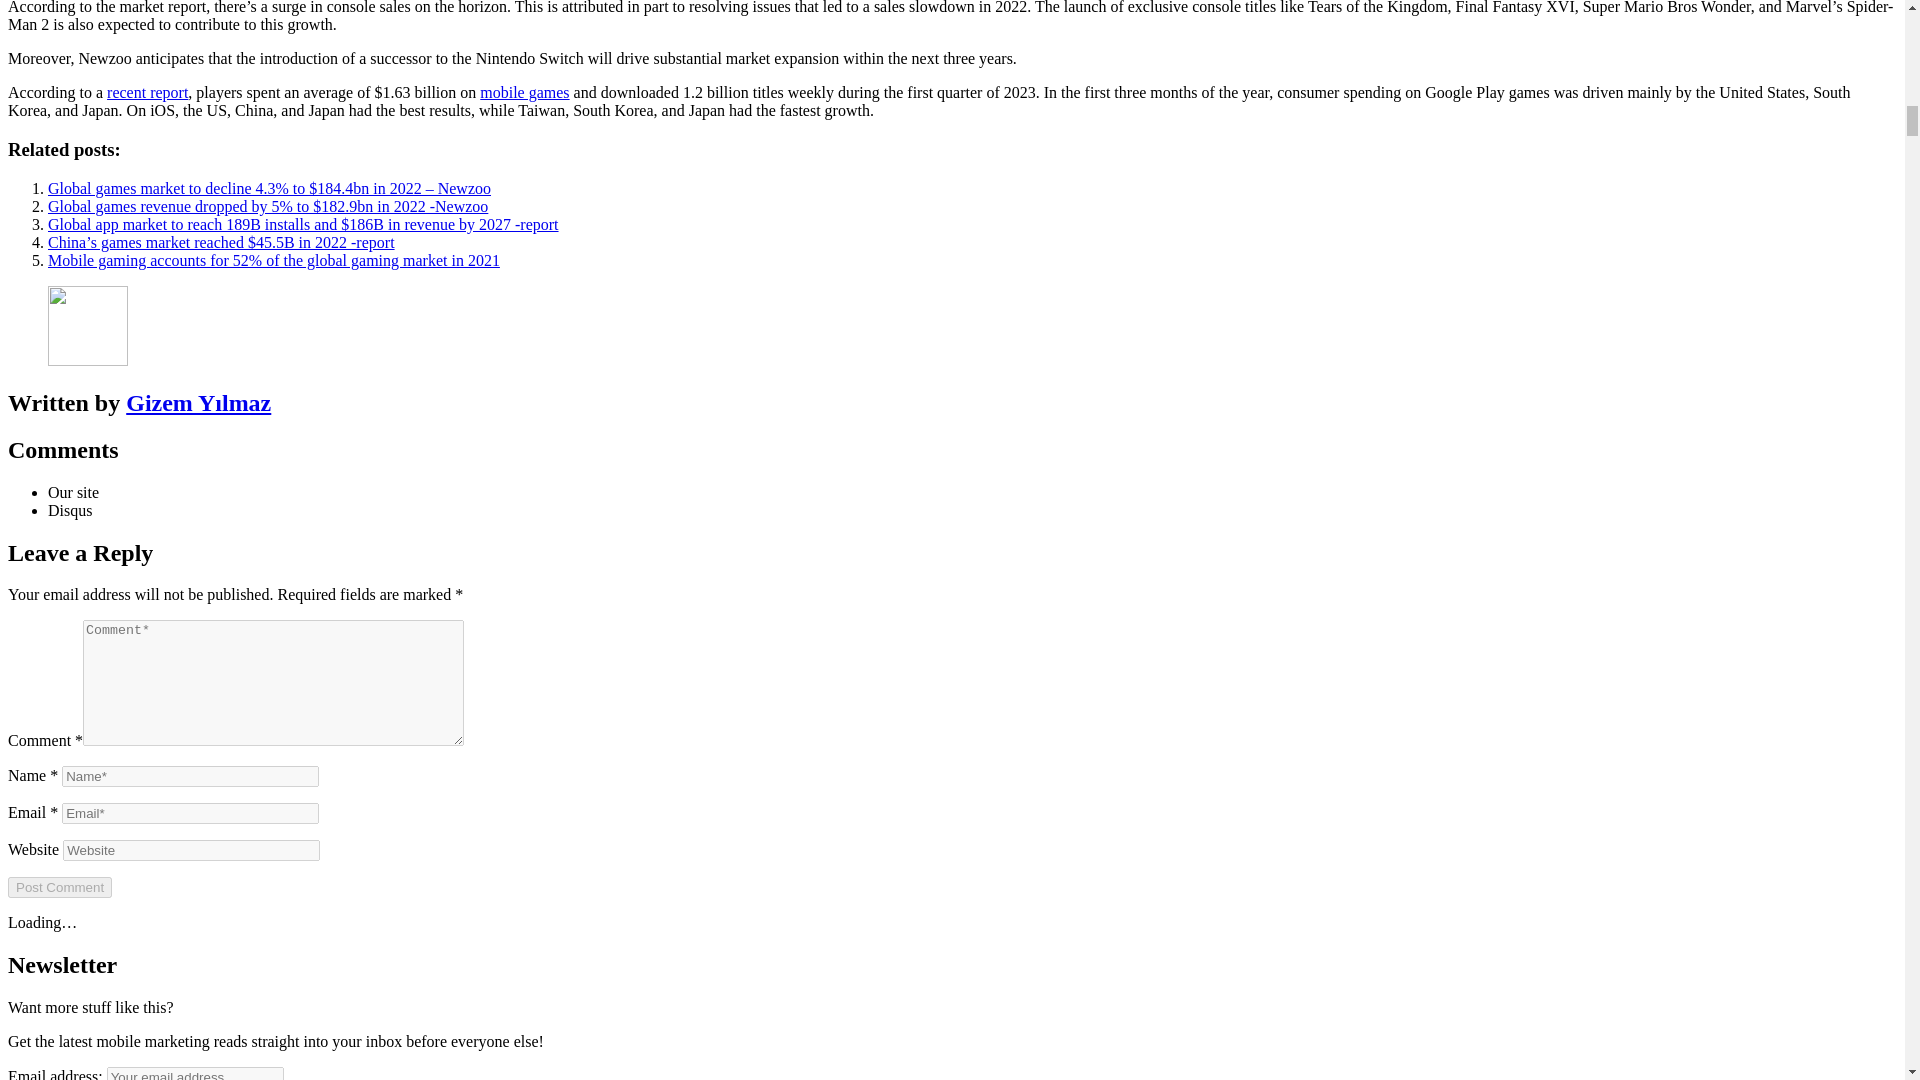 Image resolution: width=1920 pixels, height=1080 pixels. What do you see at coordinates (59, 886) in the screenshot?
I see `Post Comment` at bounding box center [59, 886].